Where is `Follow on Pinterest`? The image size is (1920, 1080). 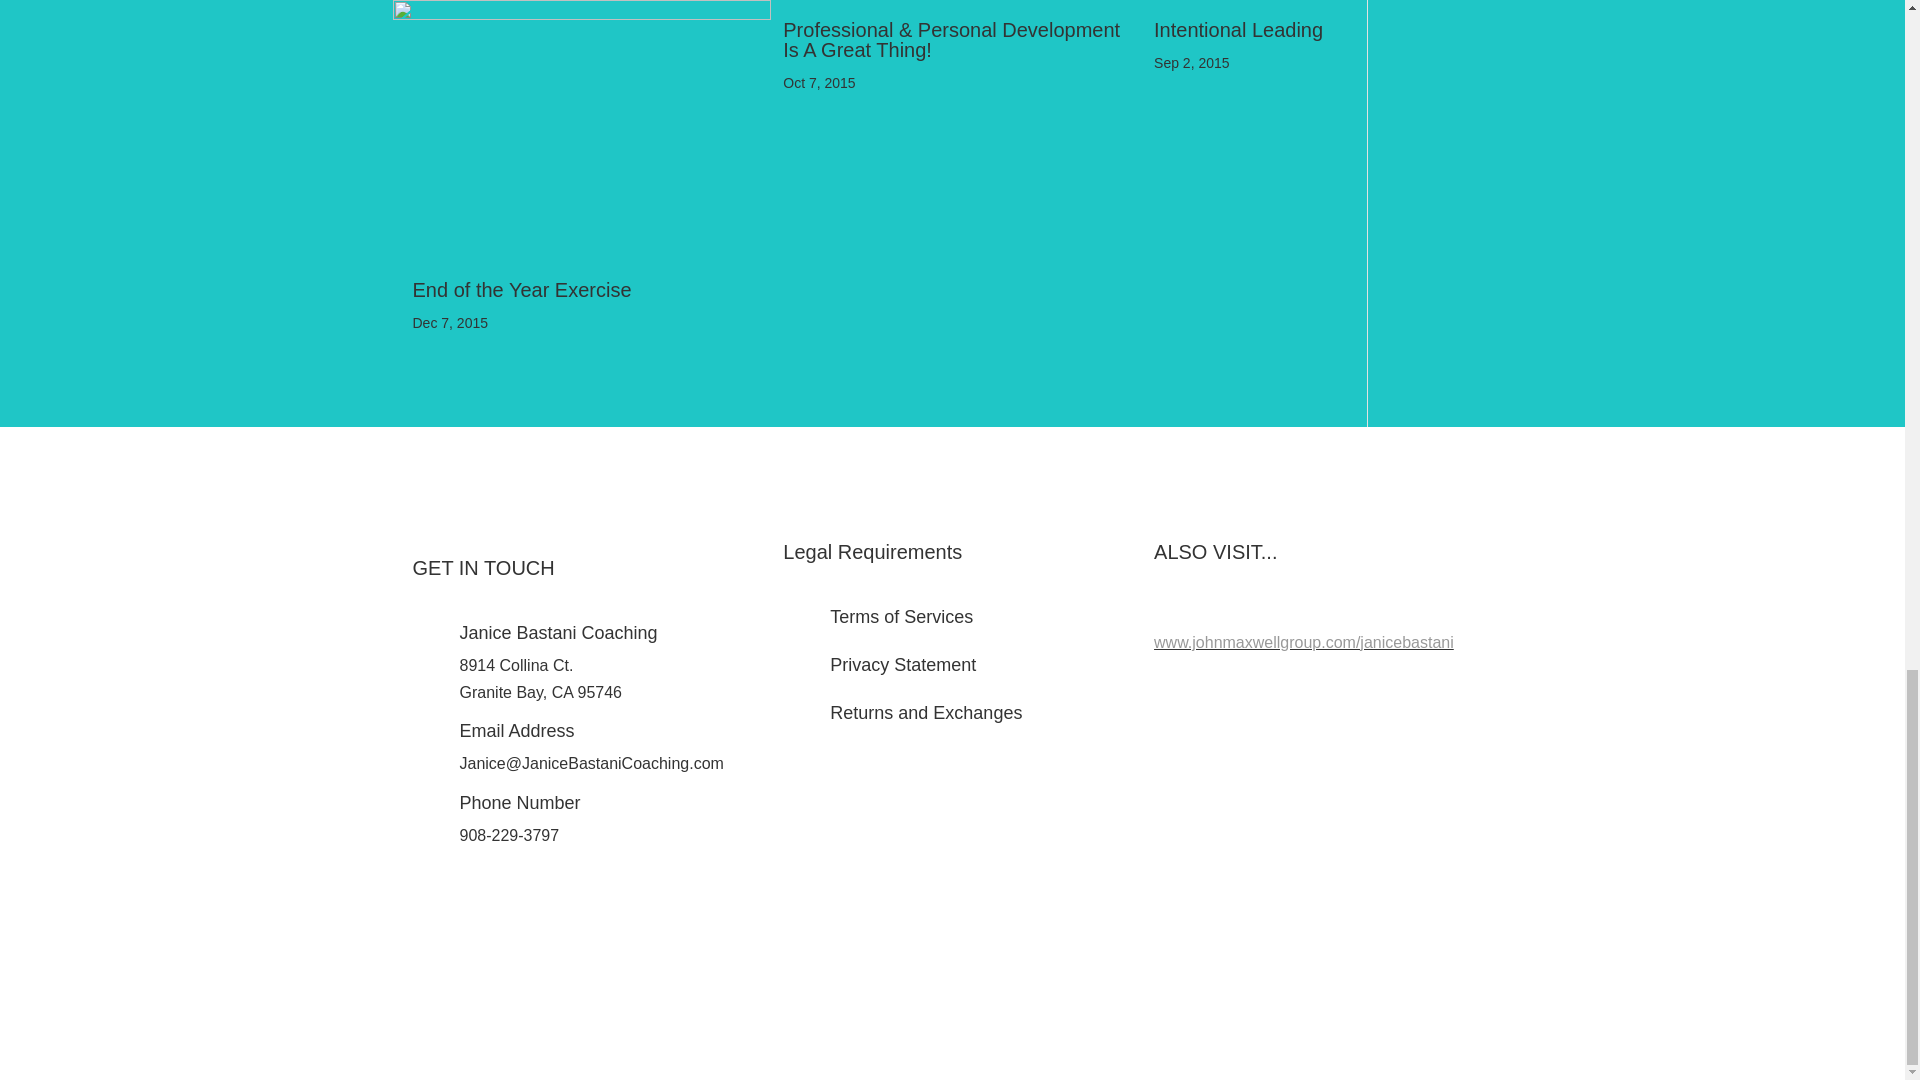 Follow on Pinterest is located at coordinates (1012, 940).